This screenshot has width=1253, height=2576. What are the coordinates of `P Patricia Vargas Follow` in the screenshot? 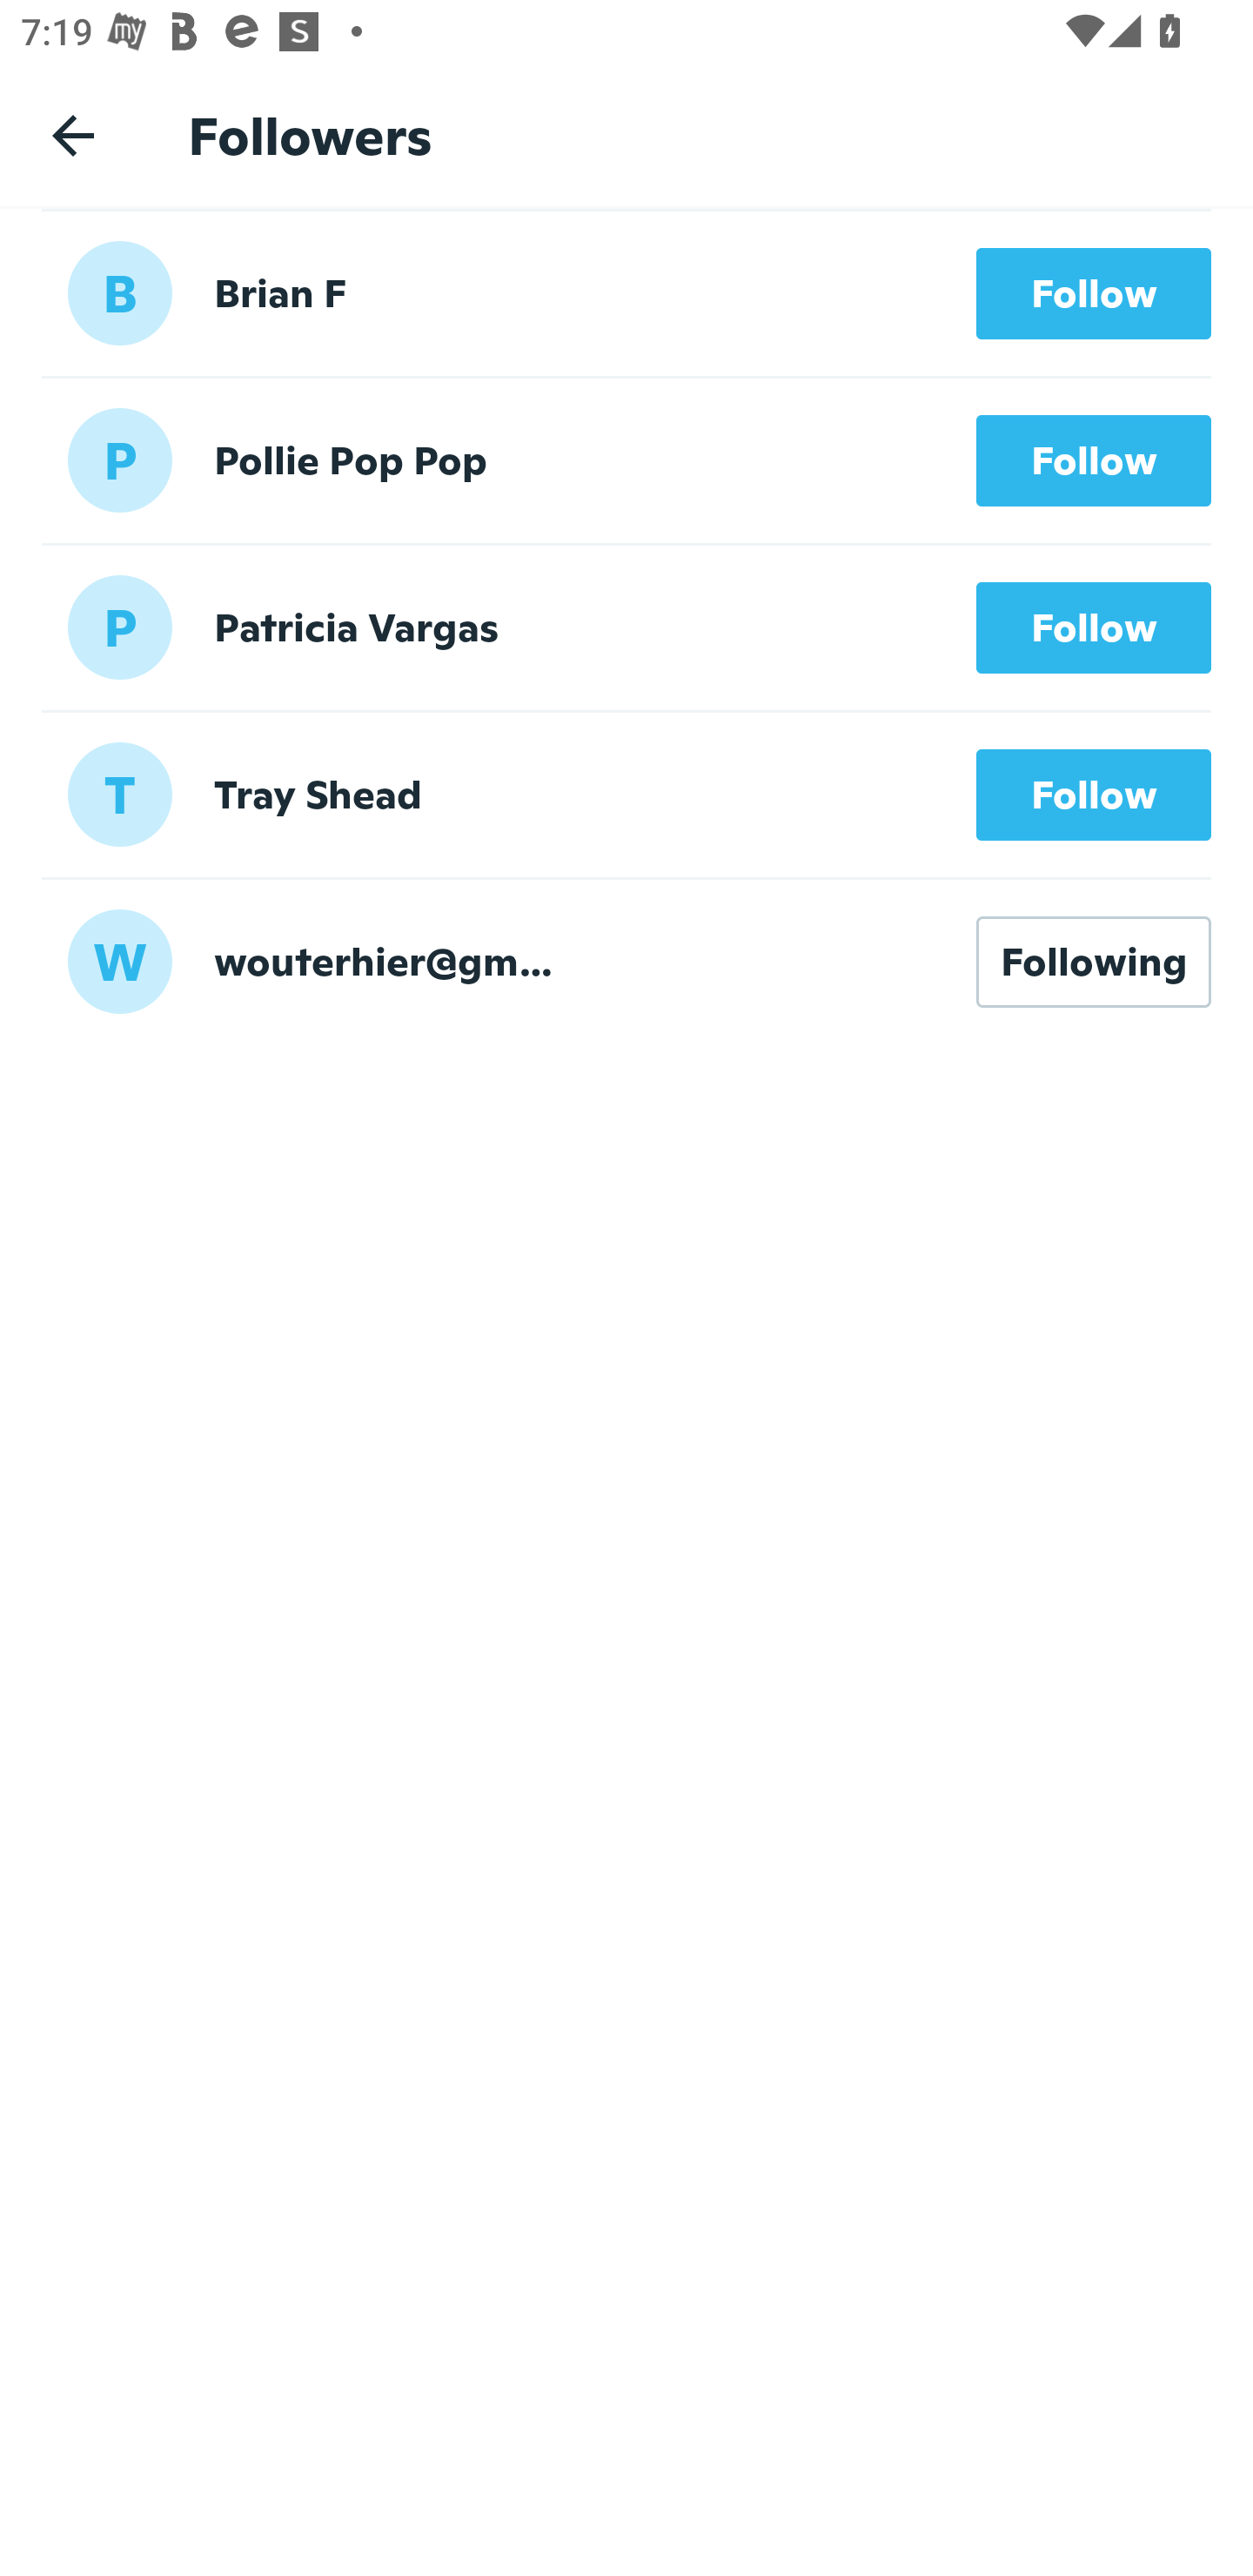 It's located at (626, 627).